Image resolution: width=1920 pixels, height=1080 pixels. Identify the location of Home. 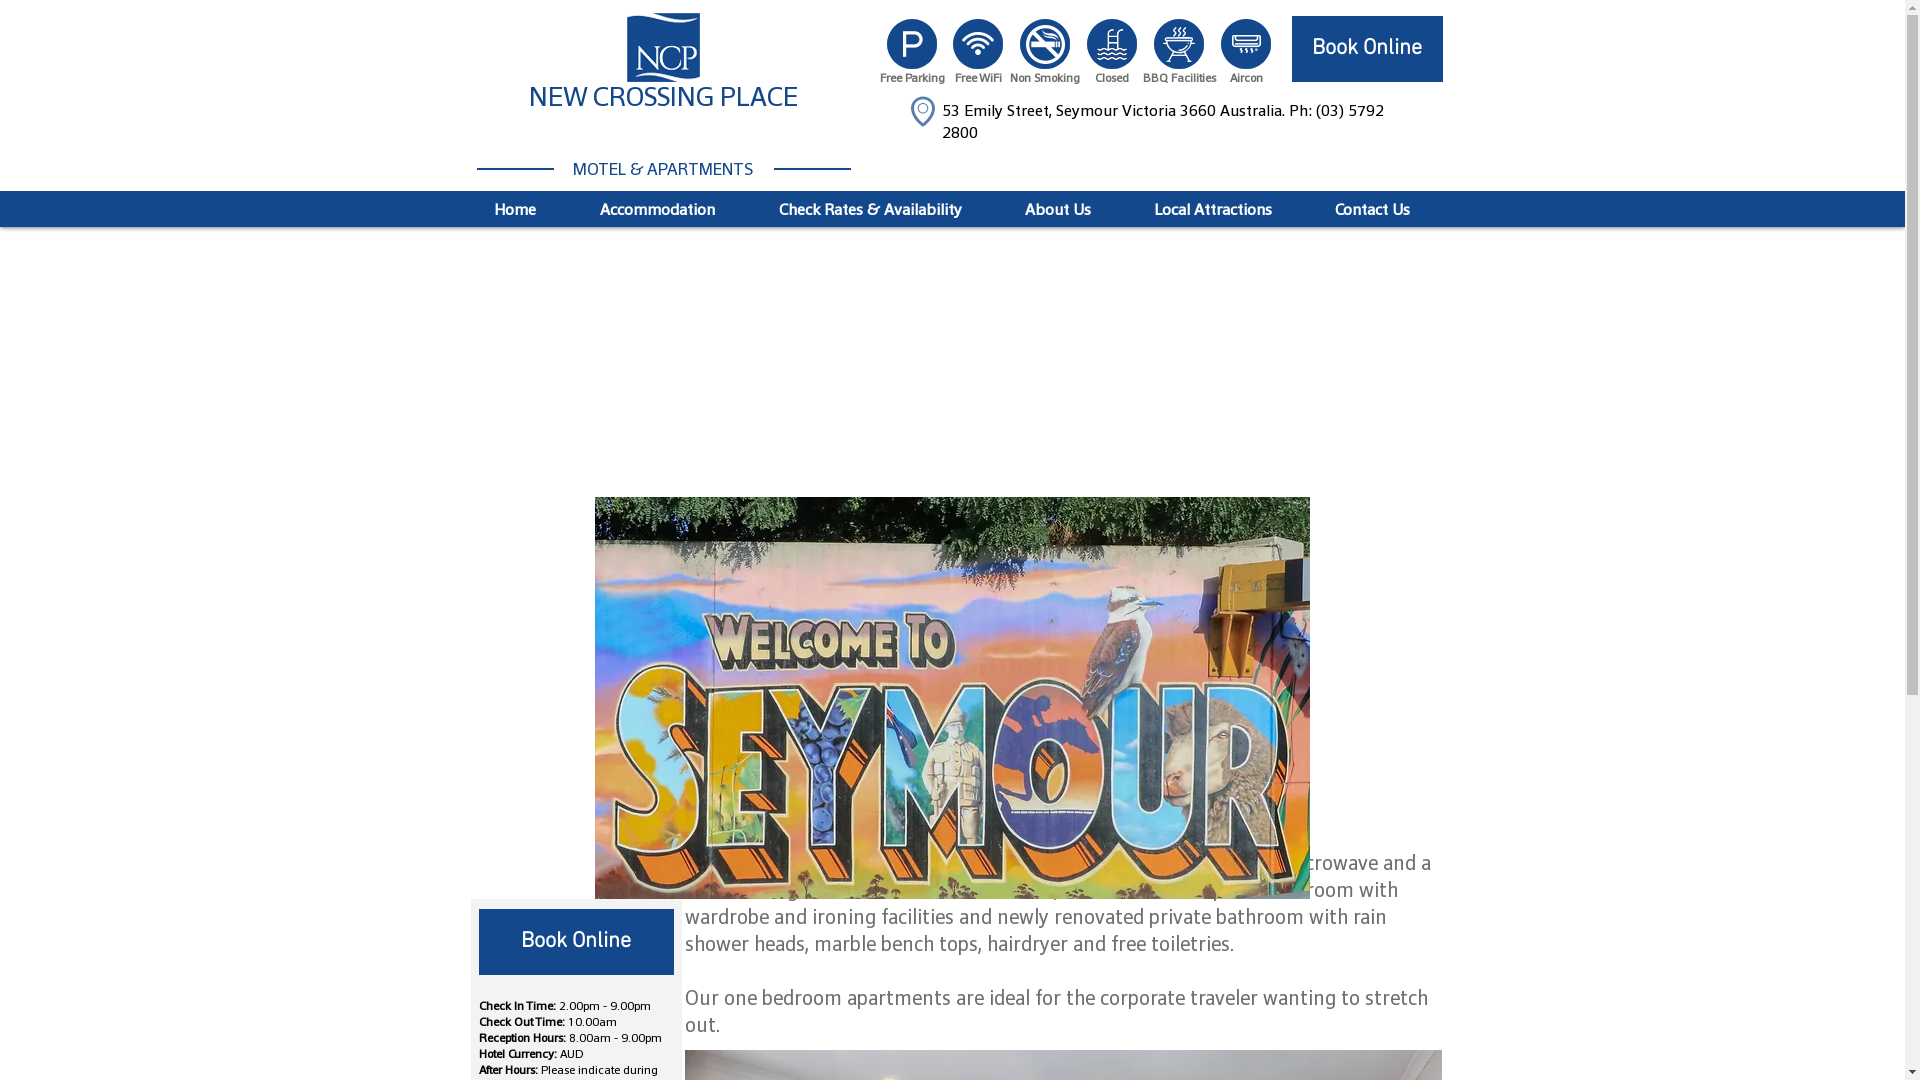
(515, 210).